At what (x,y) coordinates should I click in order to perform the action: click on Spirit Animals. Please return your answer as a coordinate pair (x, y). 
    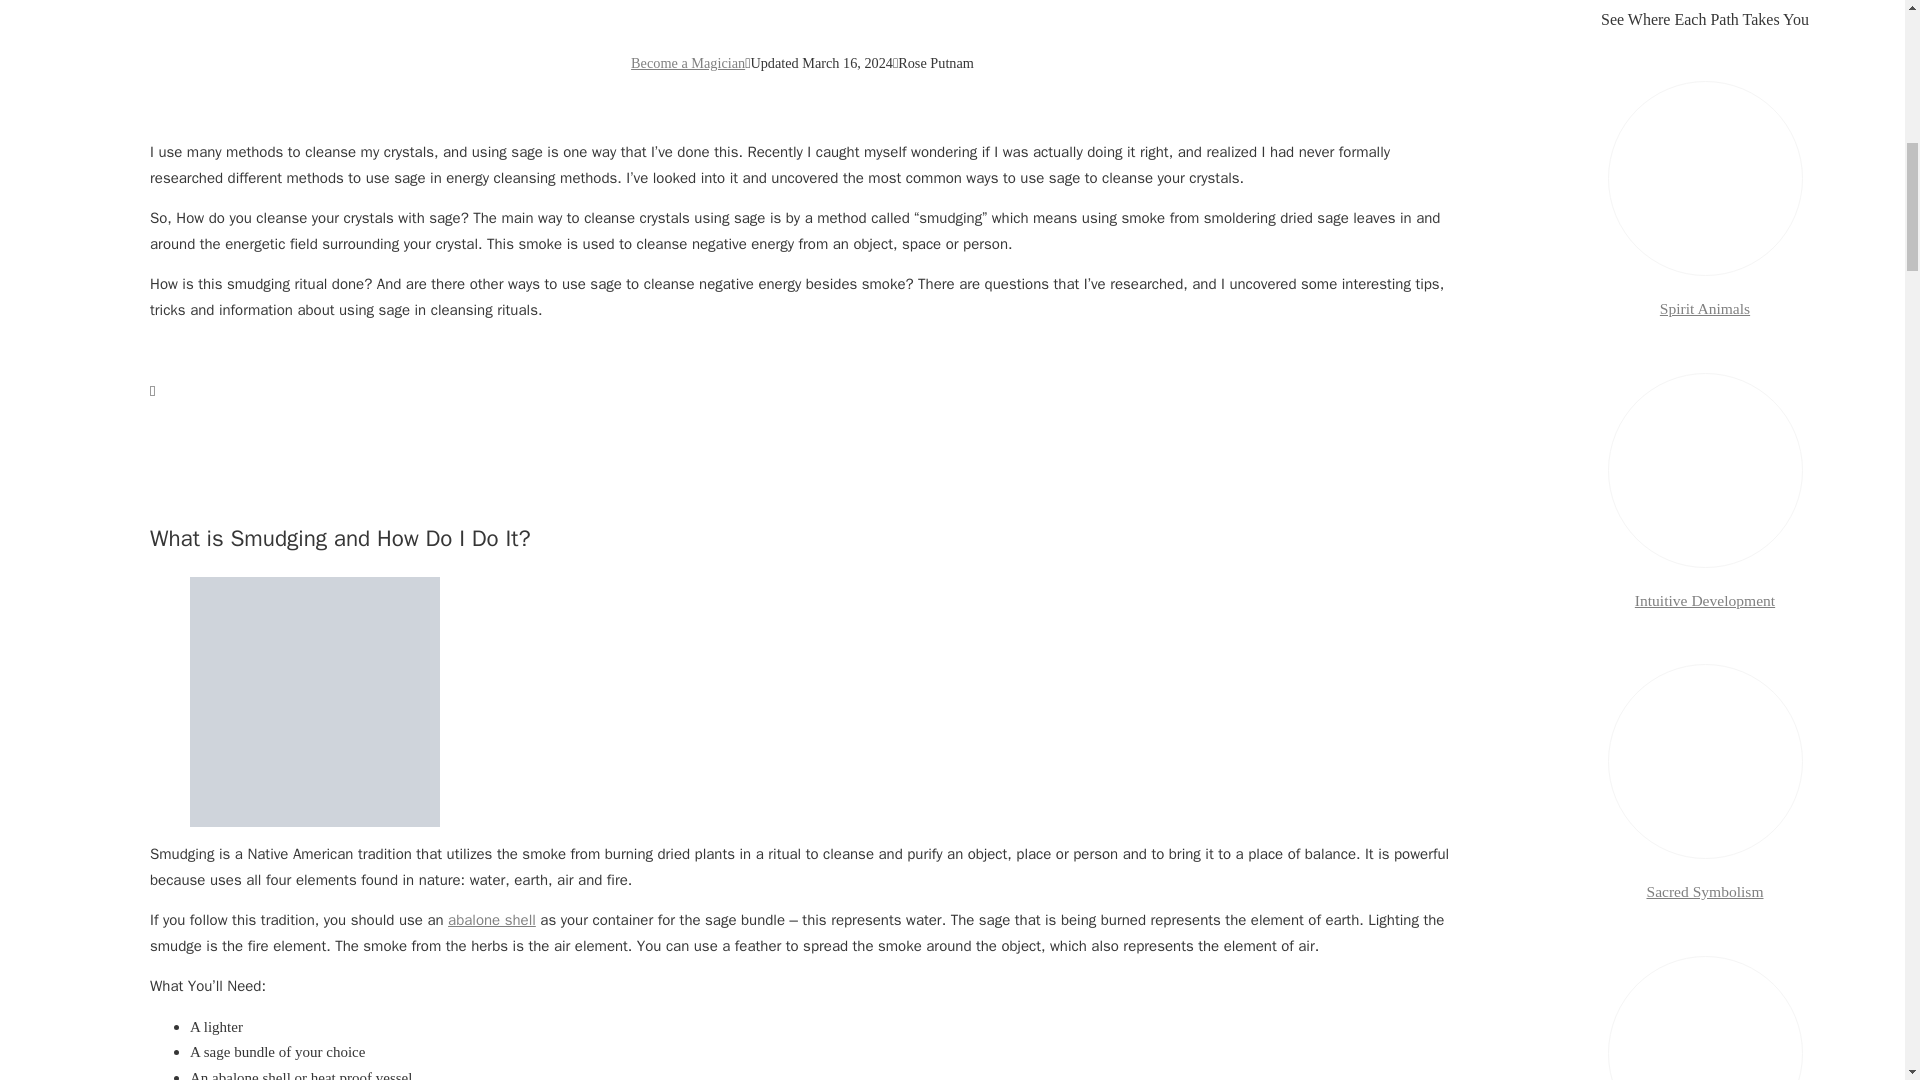
    Looking at the image, I should click on (1704, 308).